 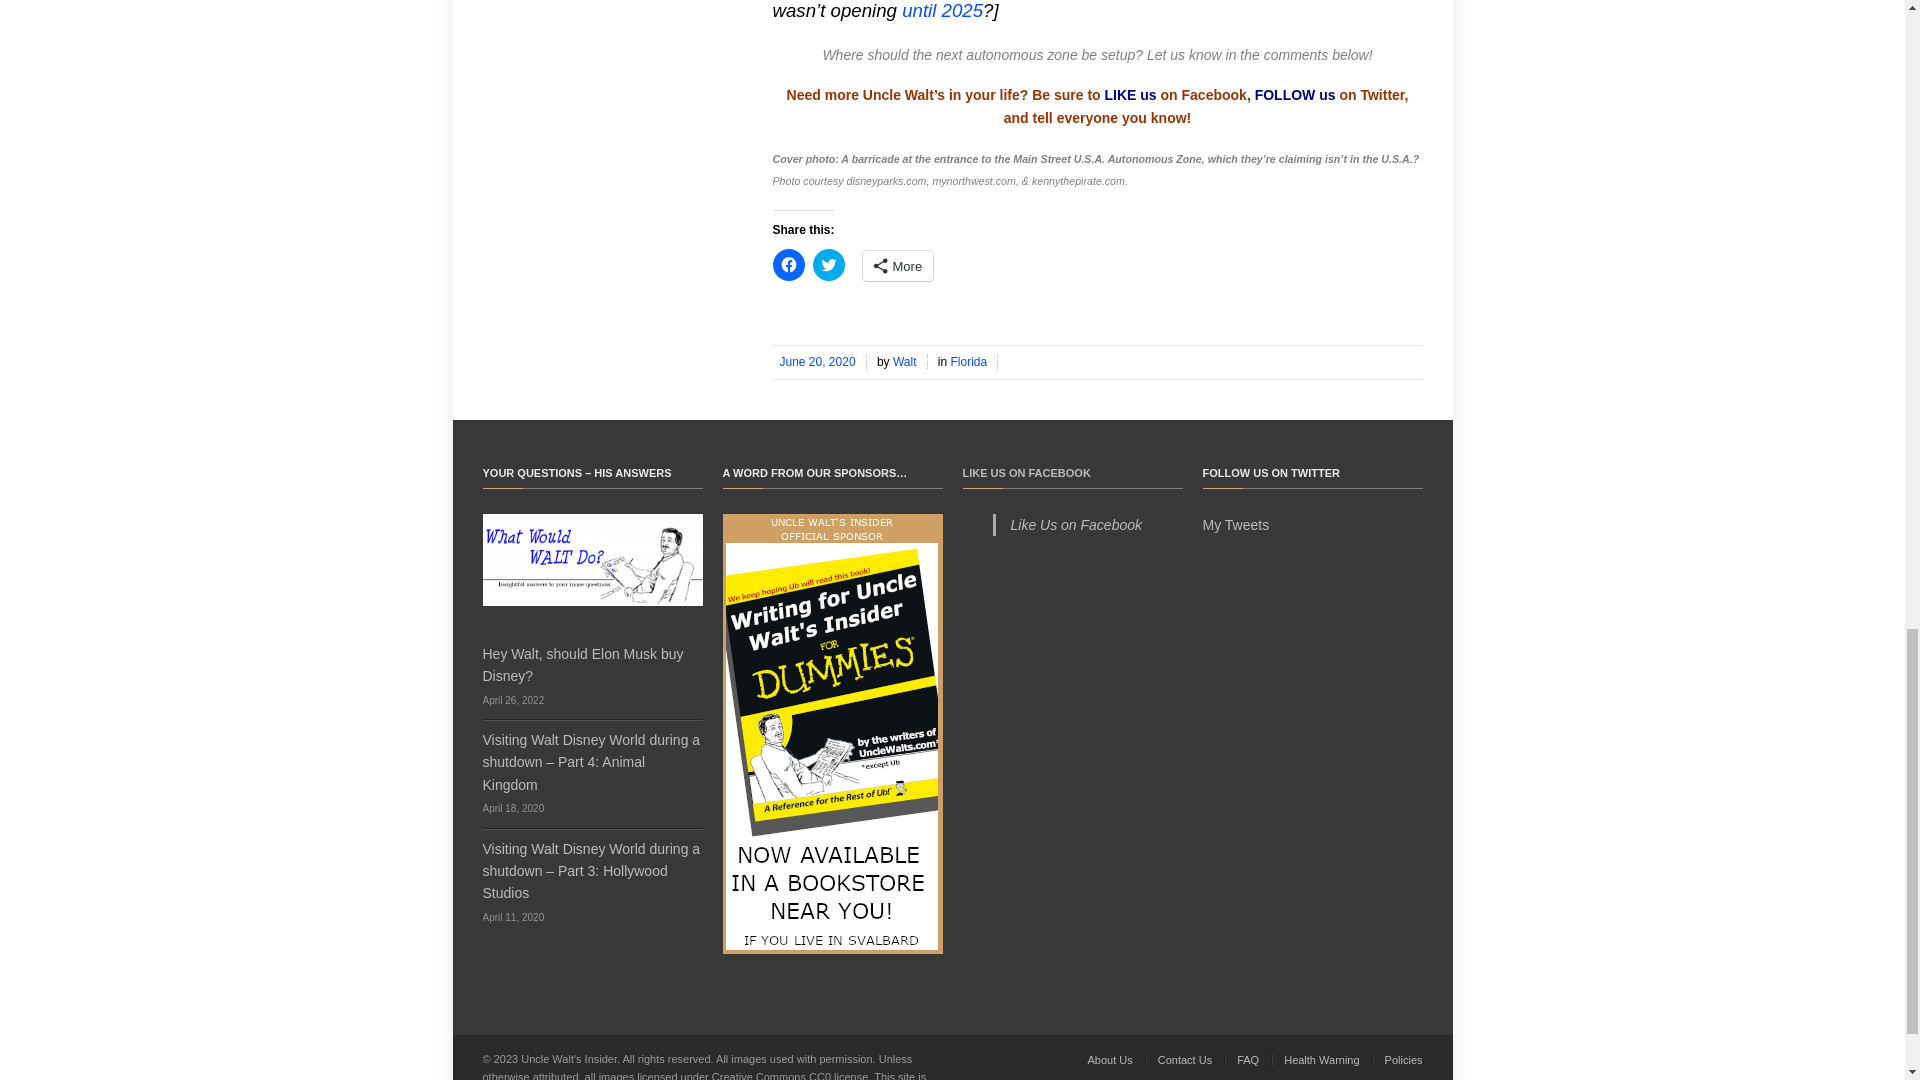 I want to click on until 2025, so click(x=942, y=10).